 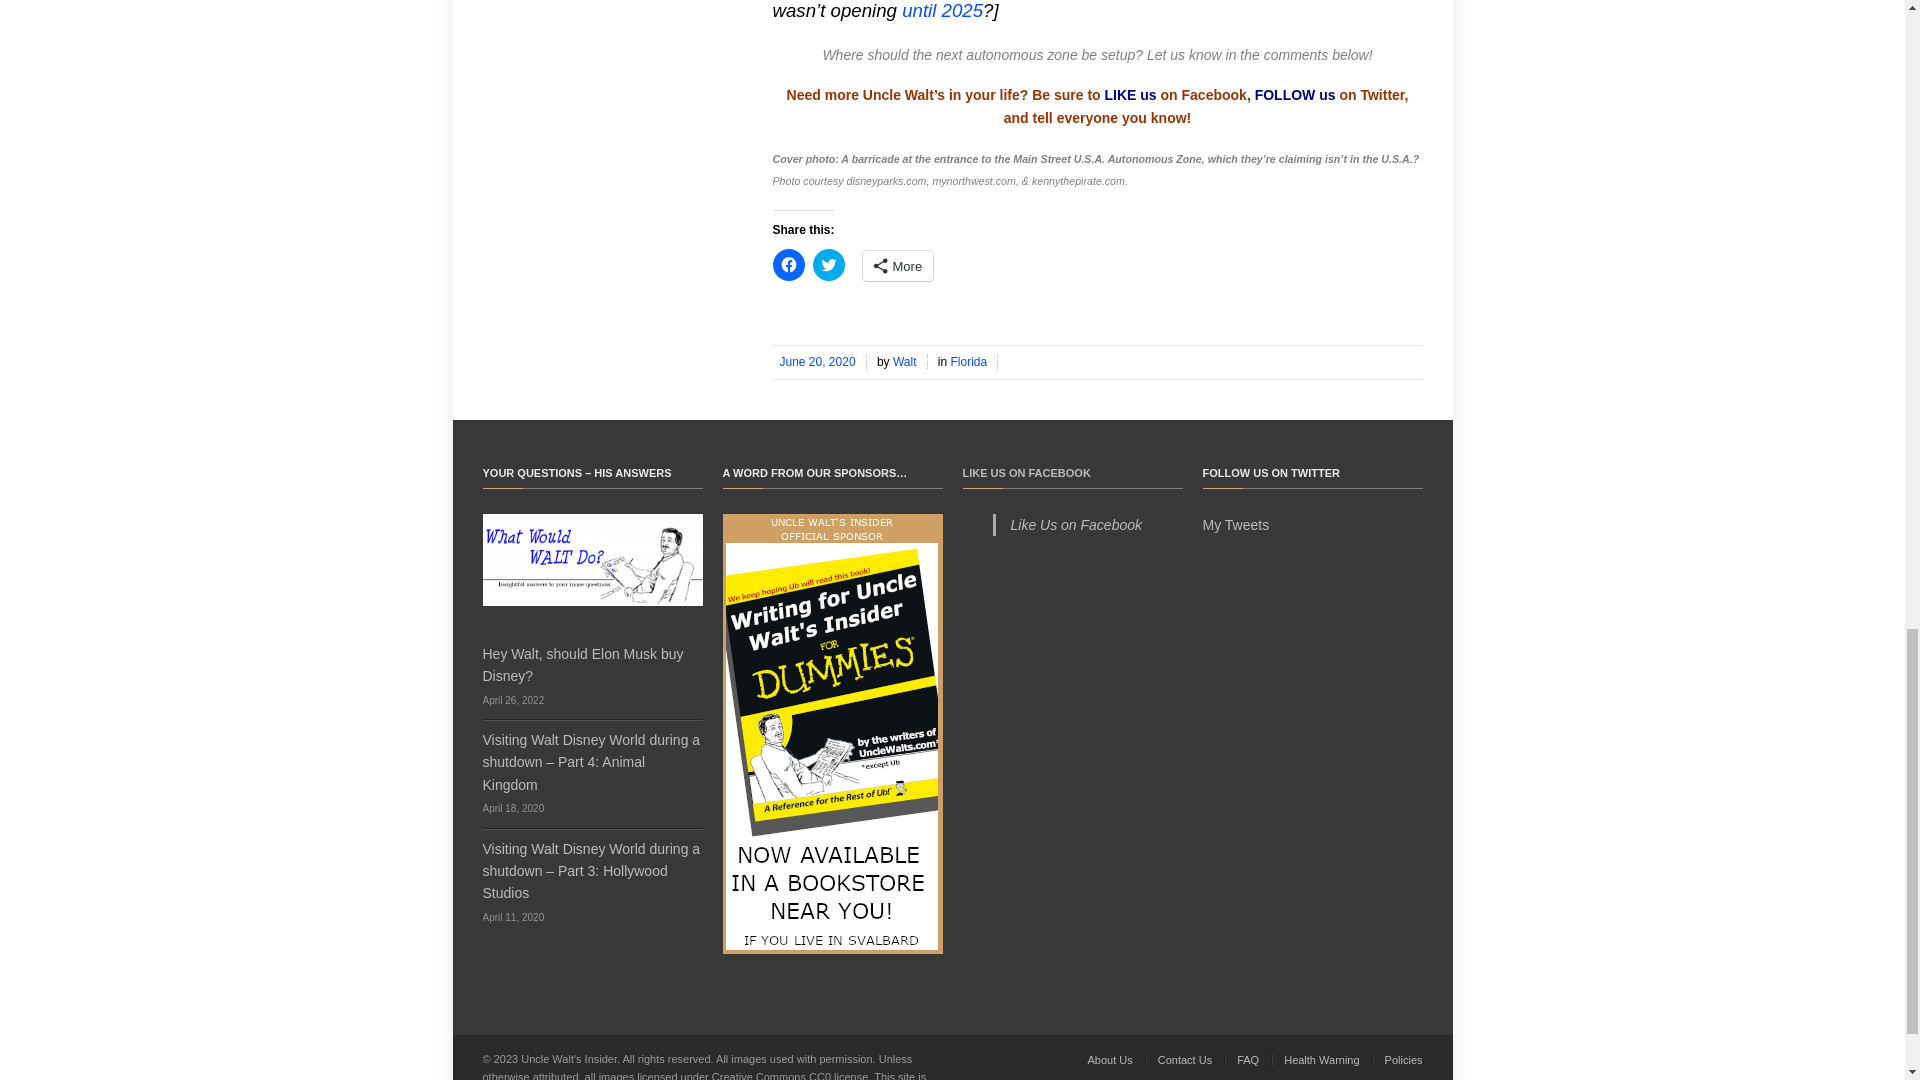 I want to click on until 2025, so click(x=942, y=10).